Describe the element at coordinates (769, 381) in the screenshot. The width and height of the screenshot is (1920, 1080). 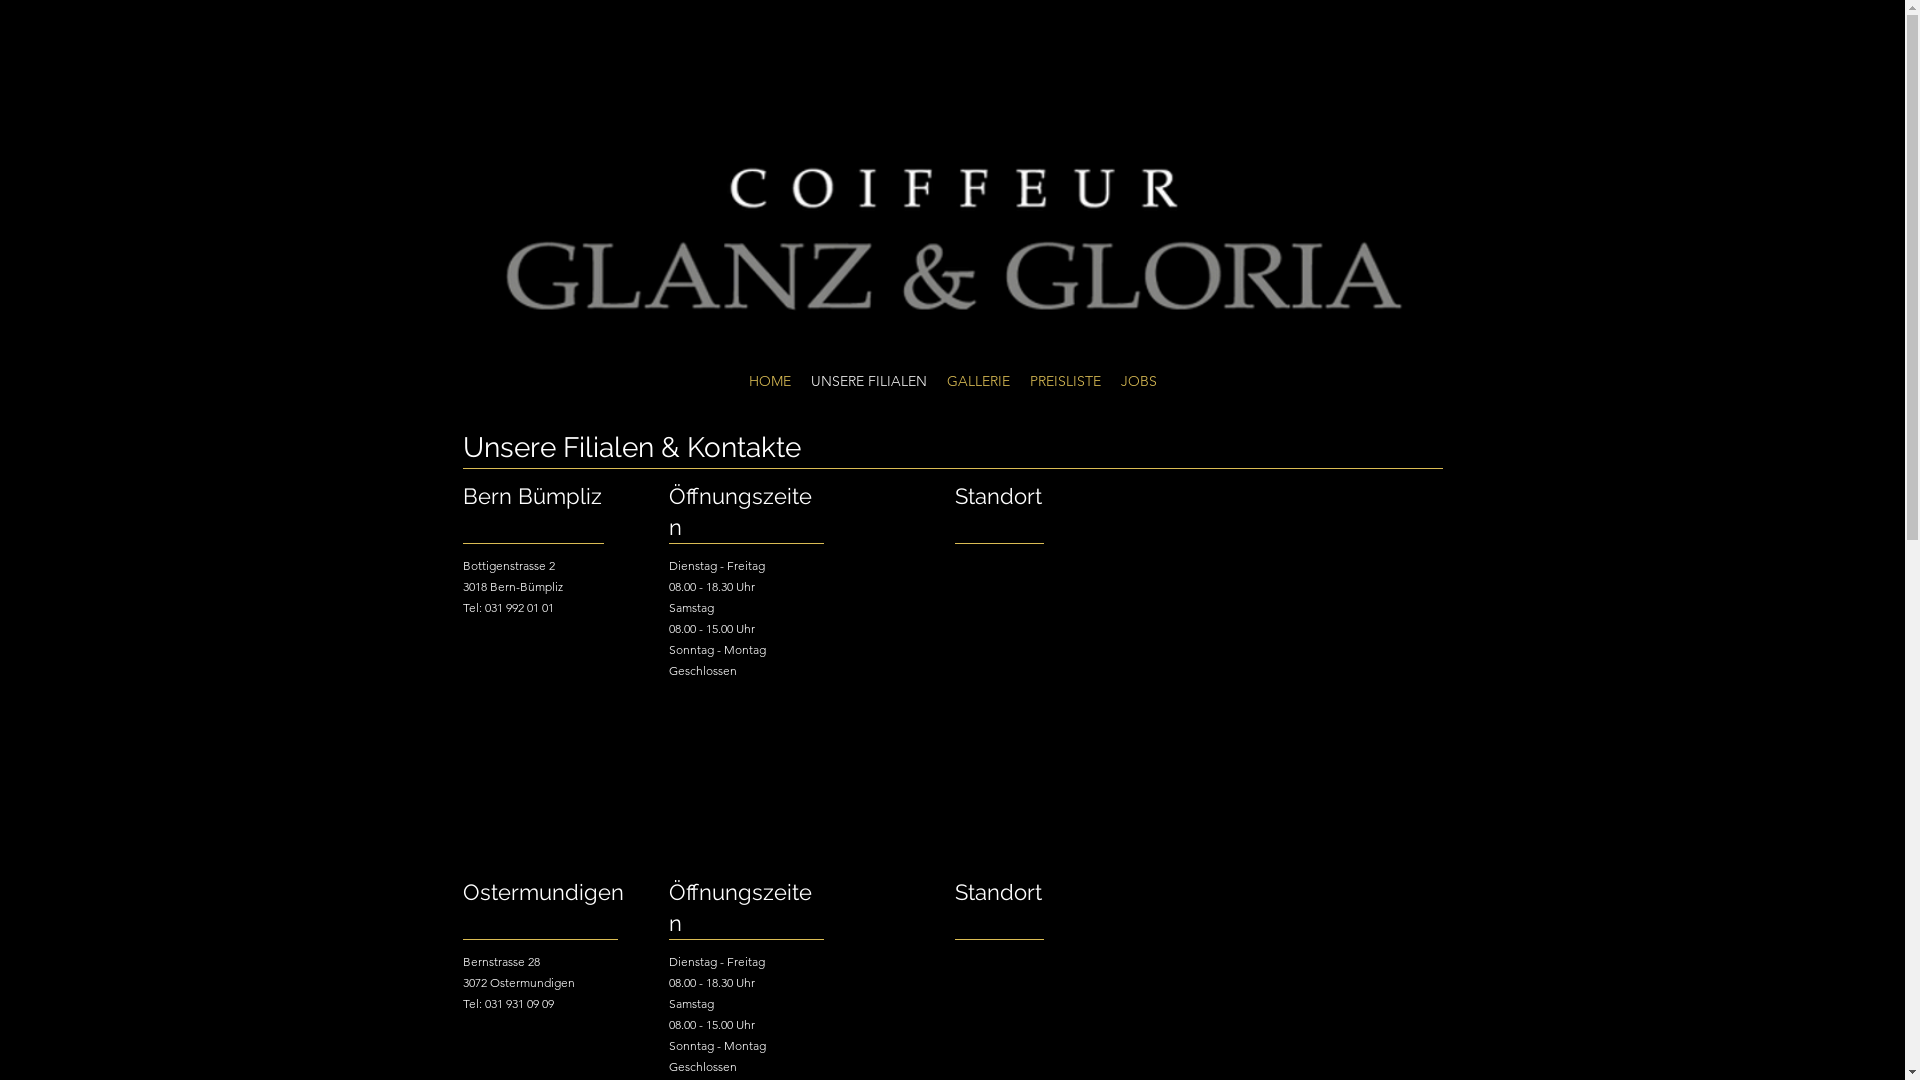
I see `HOME` at that location.